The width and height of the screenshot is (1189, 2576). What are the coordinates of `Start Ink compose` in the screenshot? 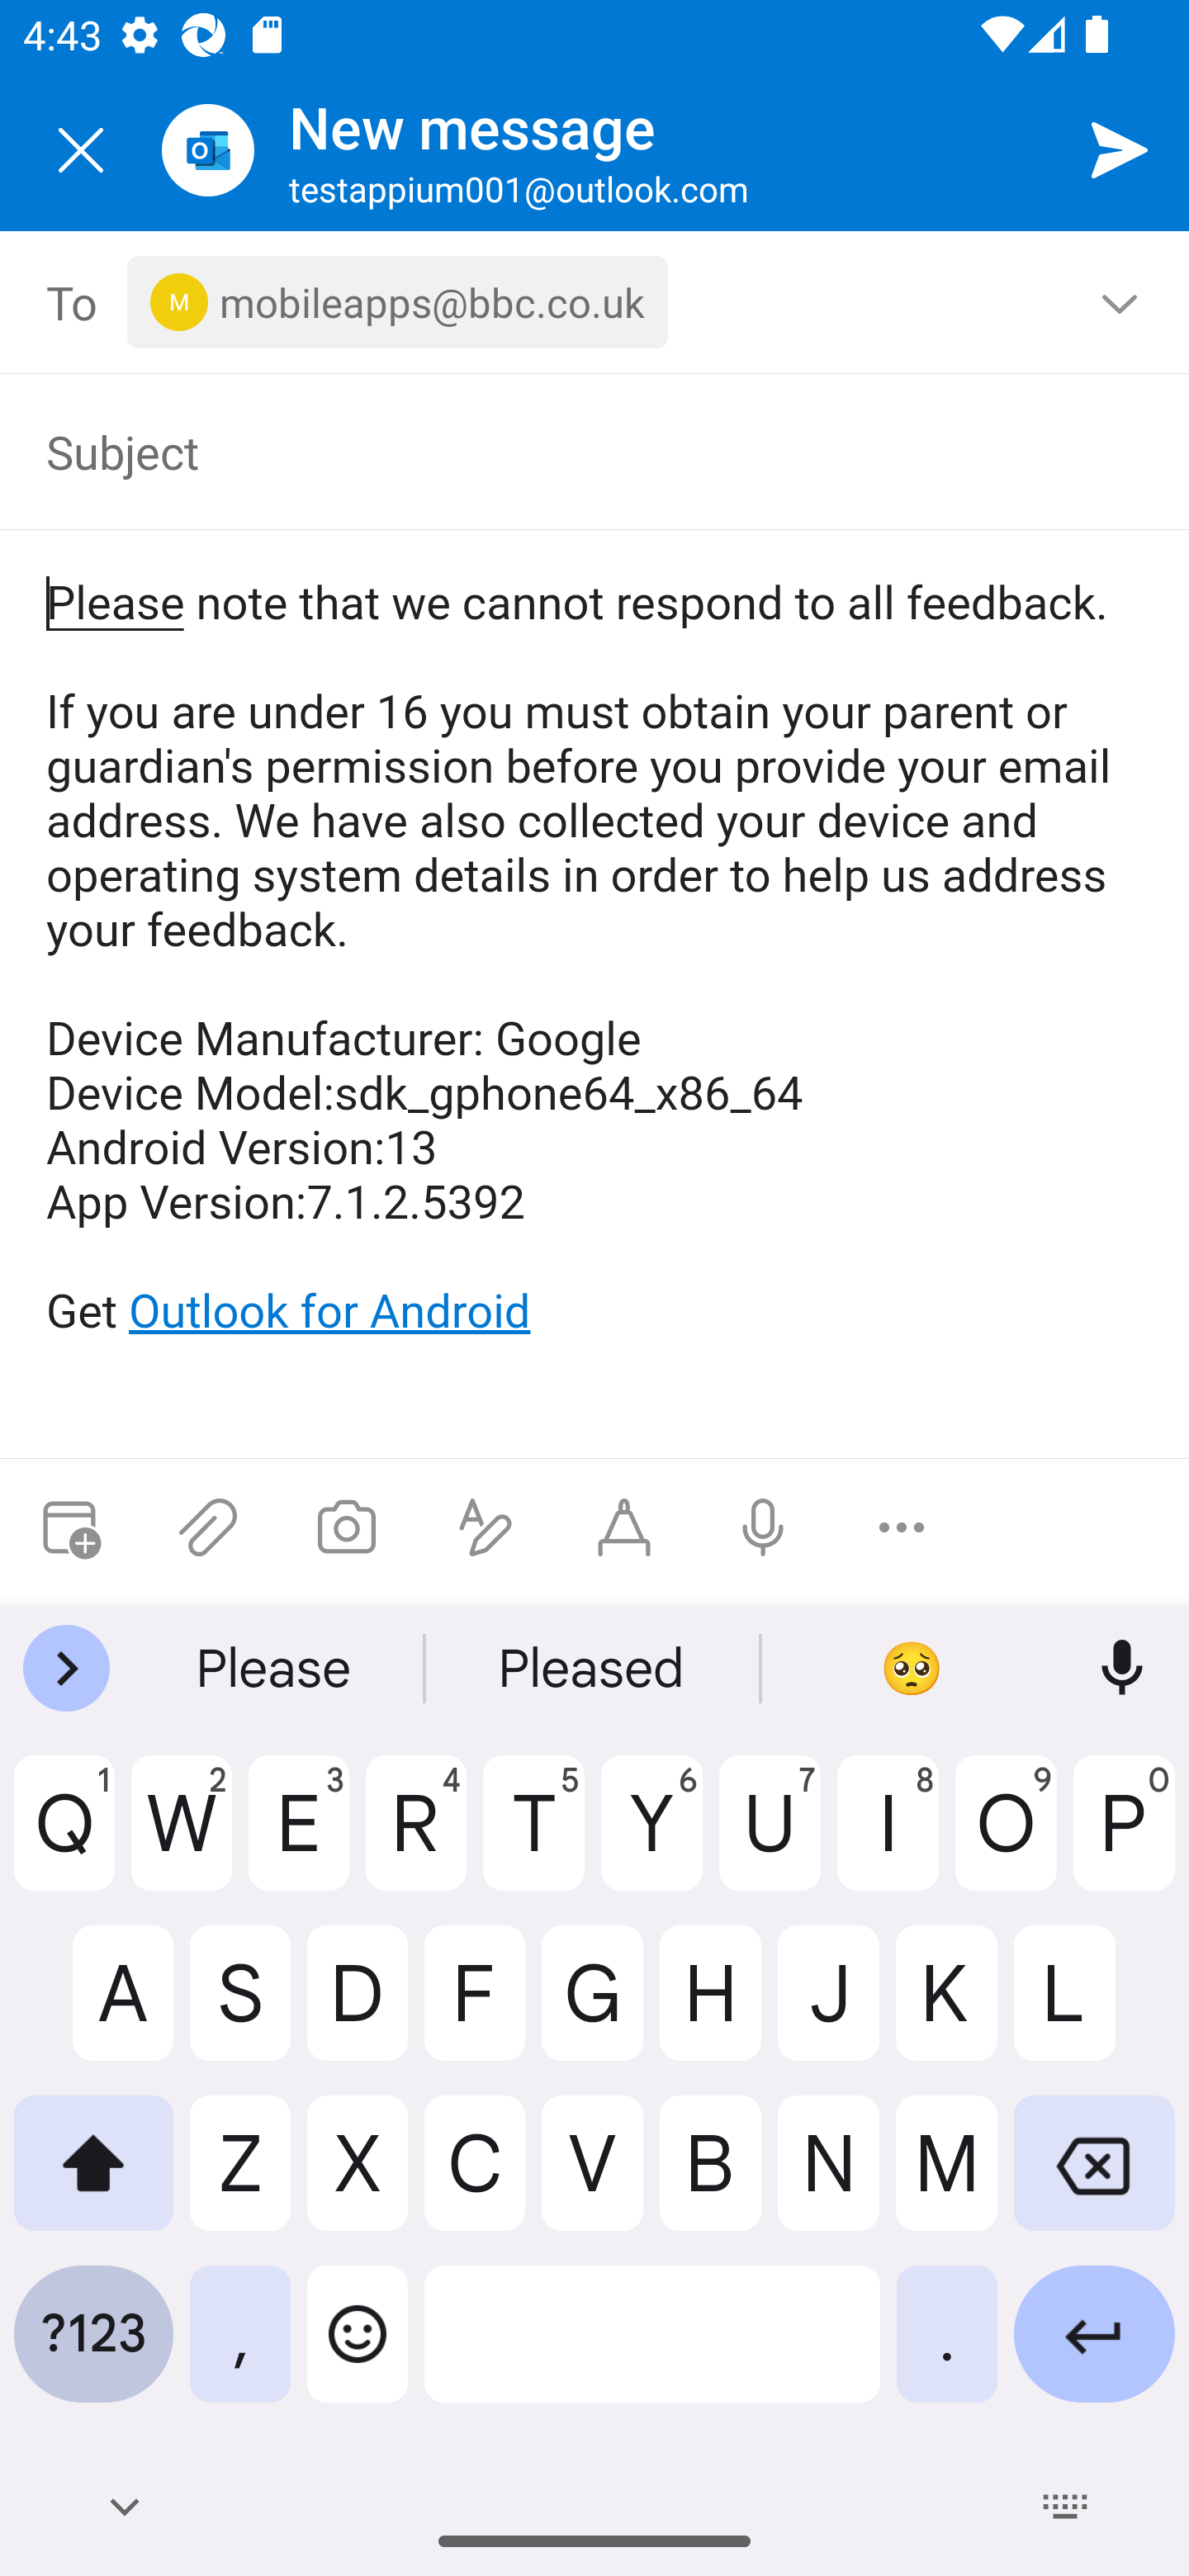 It's located at (624, 1527).